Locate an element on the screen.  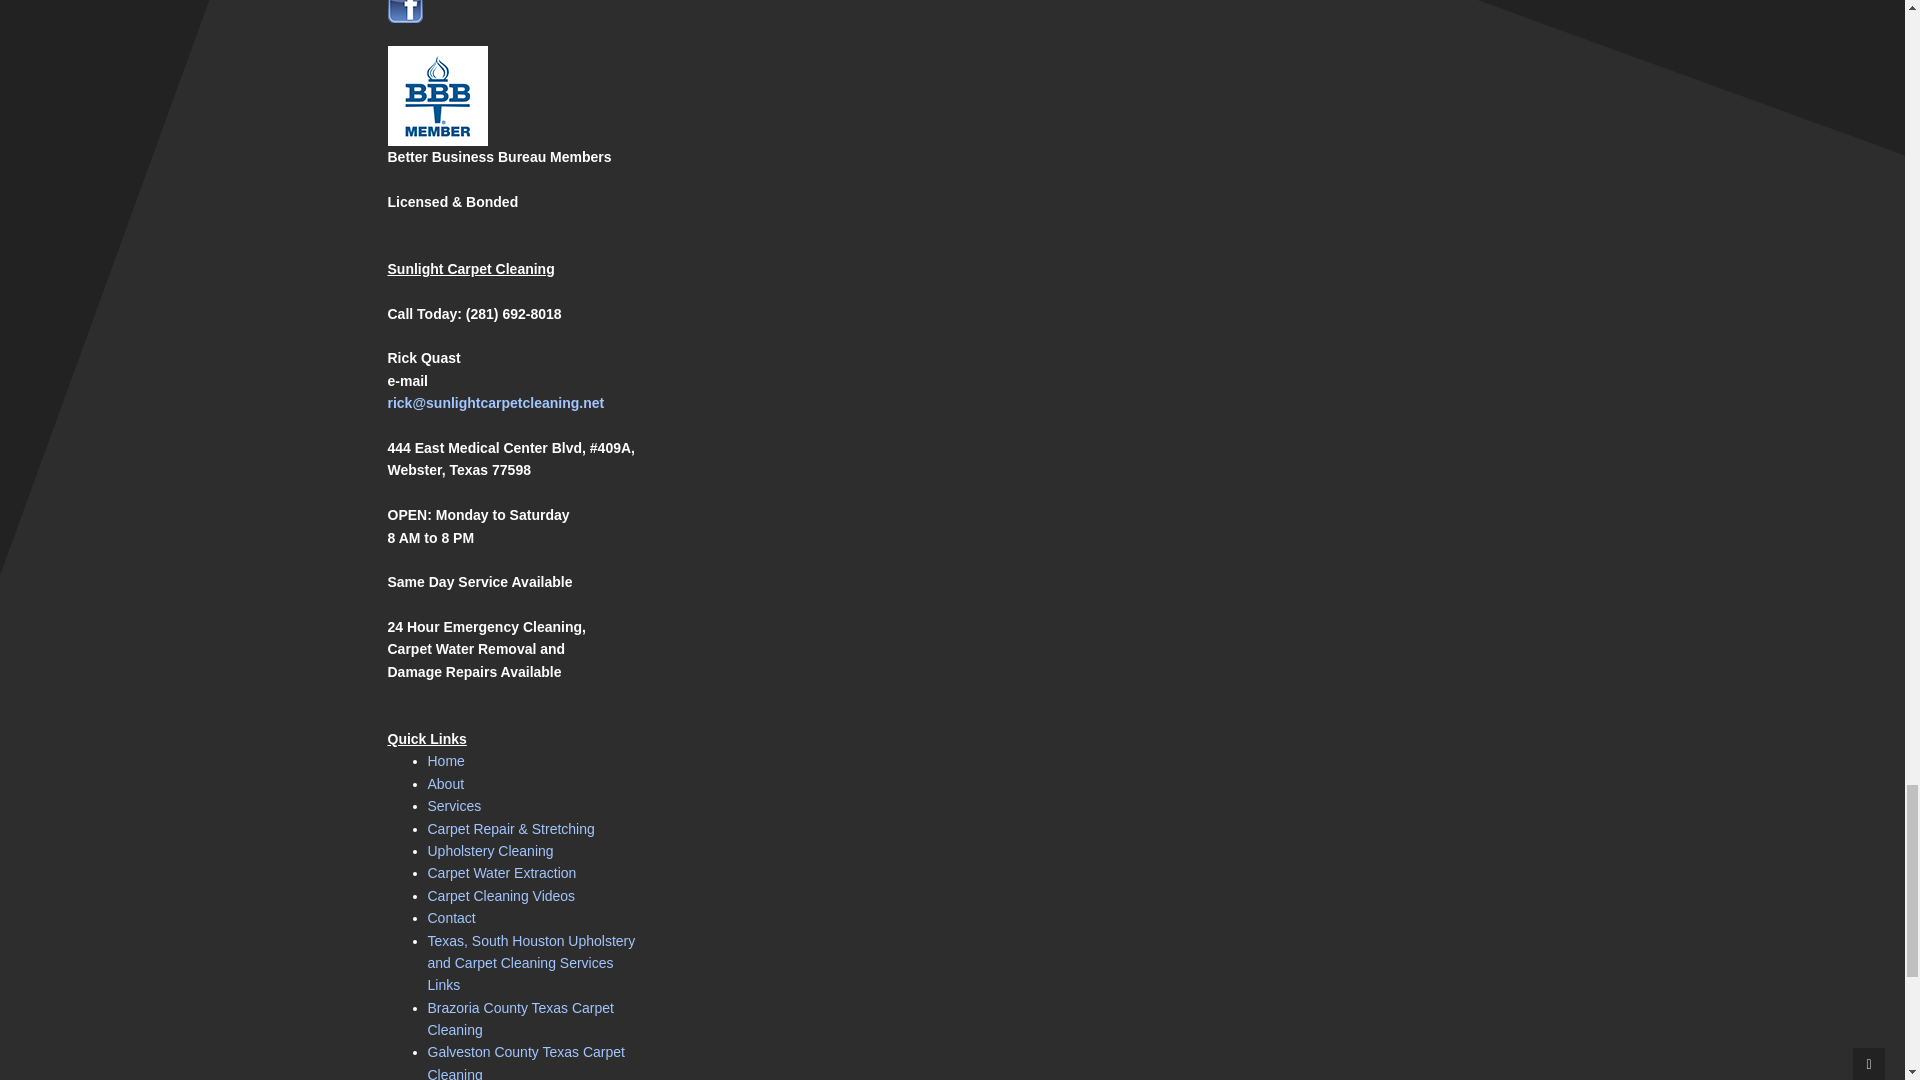
Services is located at coordinates (454, 806).